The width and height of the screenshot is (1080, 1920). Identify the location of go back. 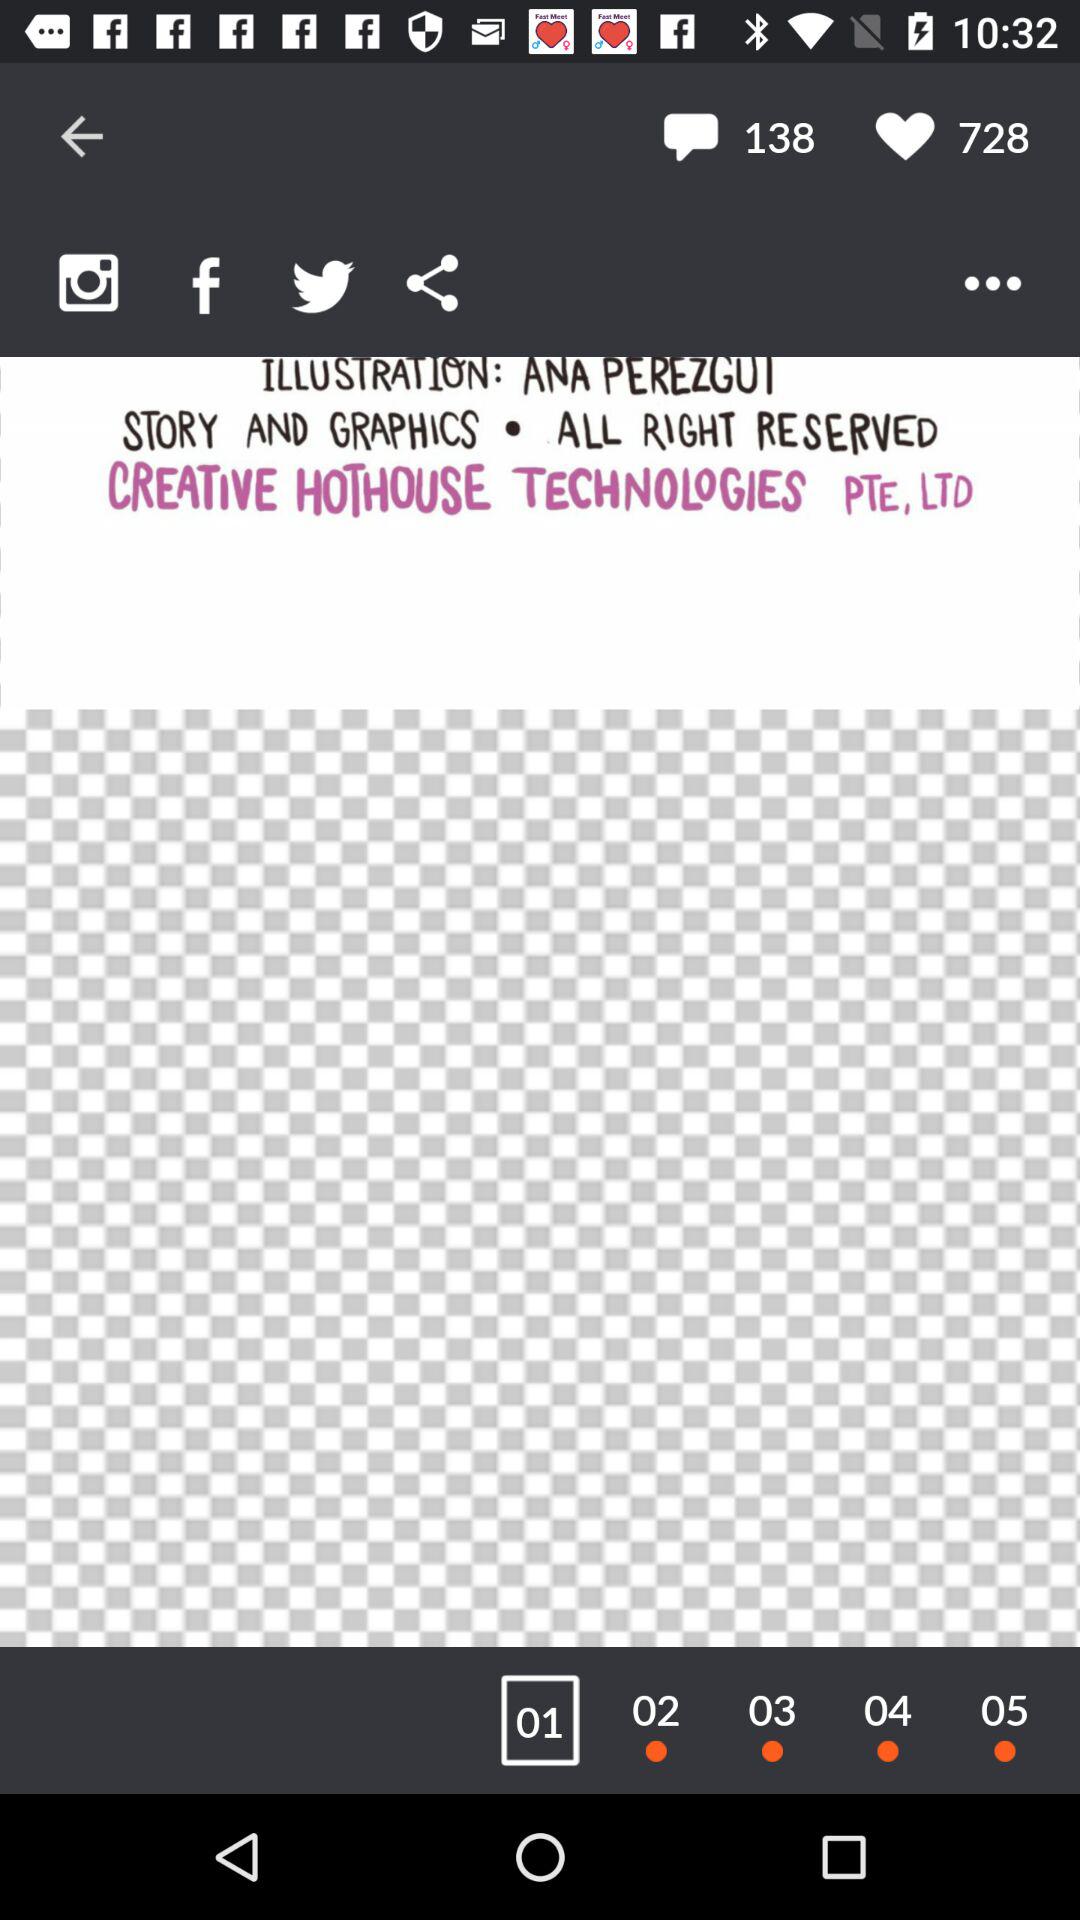
(82, 136).